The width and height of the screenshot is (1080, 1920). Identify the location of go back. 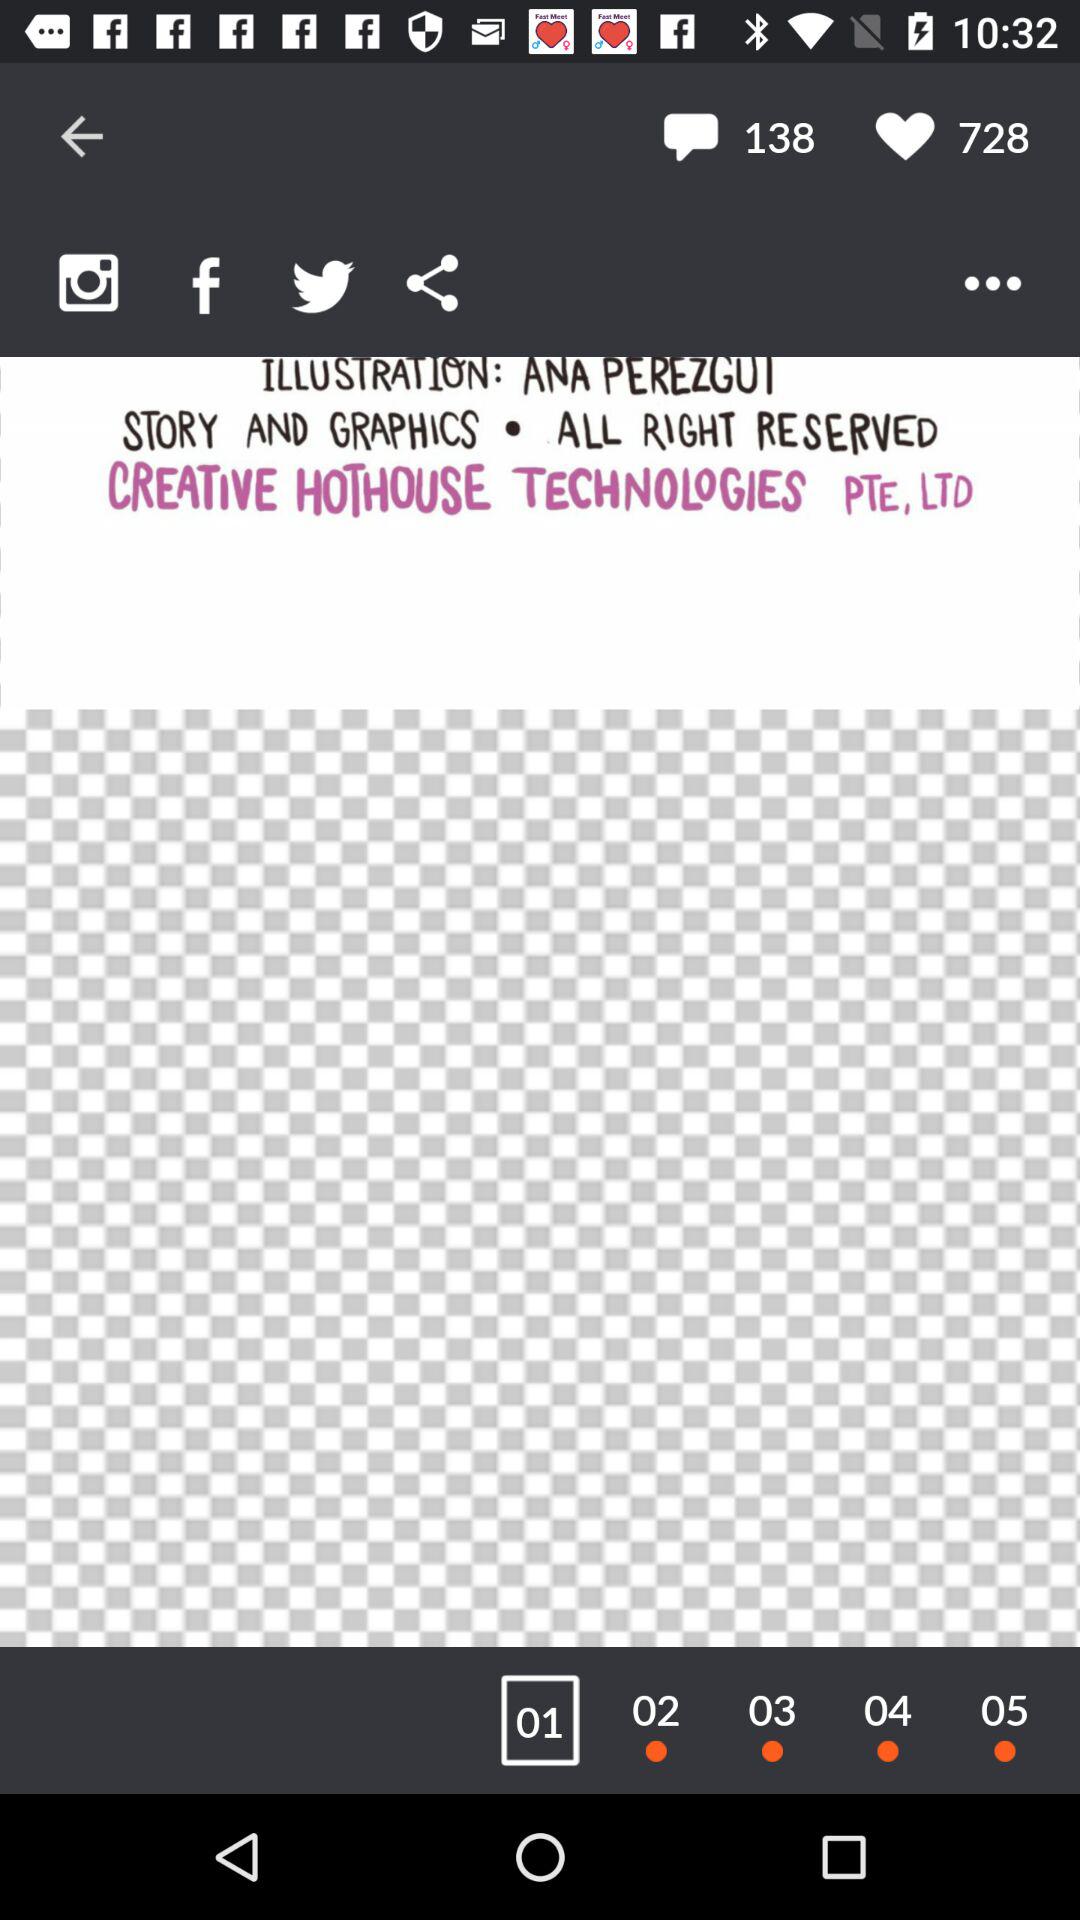
(82, 136).